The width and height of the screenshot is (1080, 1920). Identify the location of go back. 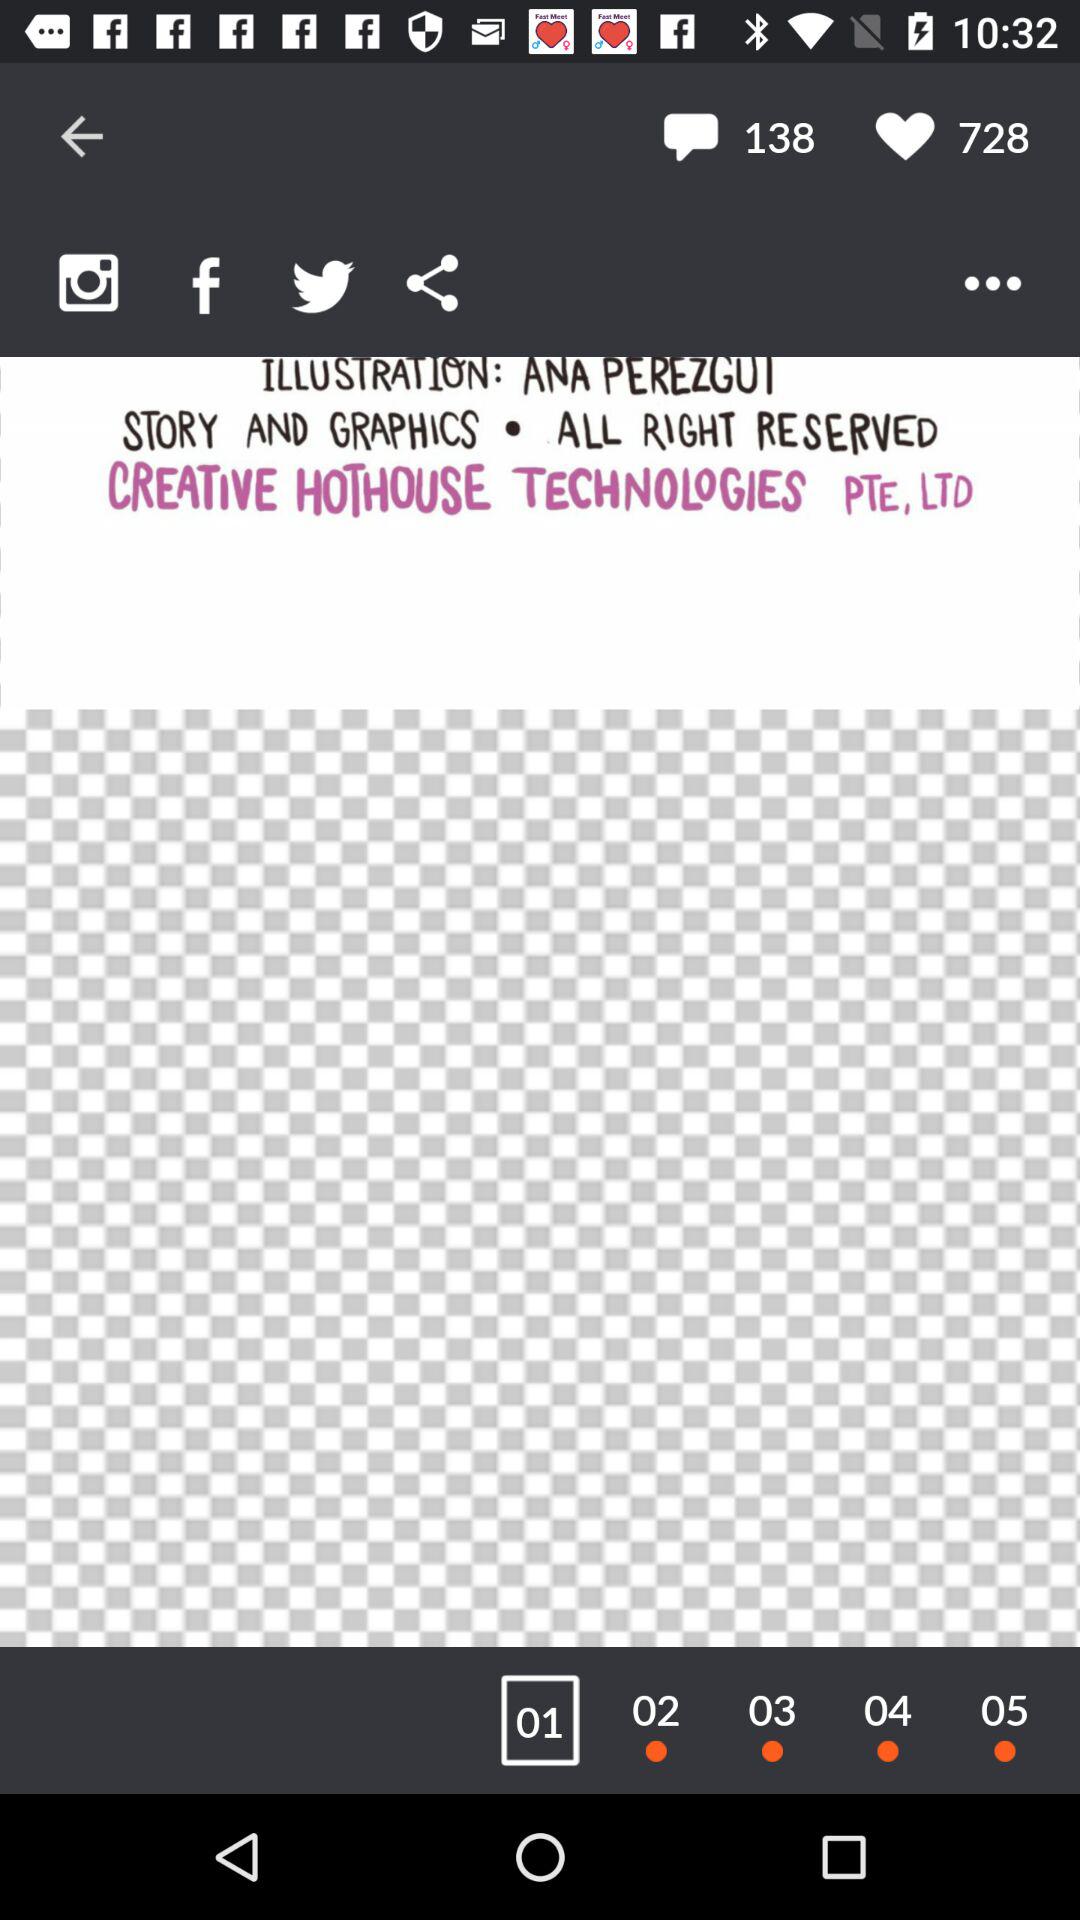
(82, 136).